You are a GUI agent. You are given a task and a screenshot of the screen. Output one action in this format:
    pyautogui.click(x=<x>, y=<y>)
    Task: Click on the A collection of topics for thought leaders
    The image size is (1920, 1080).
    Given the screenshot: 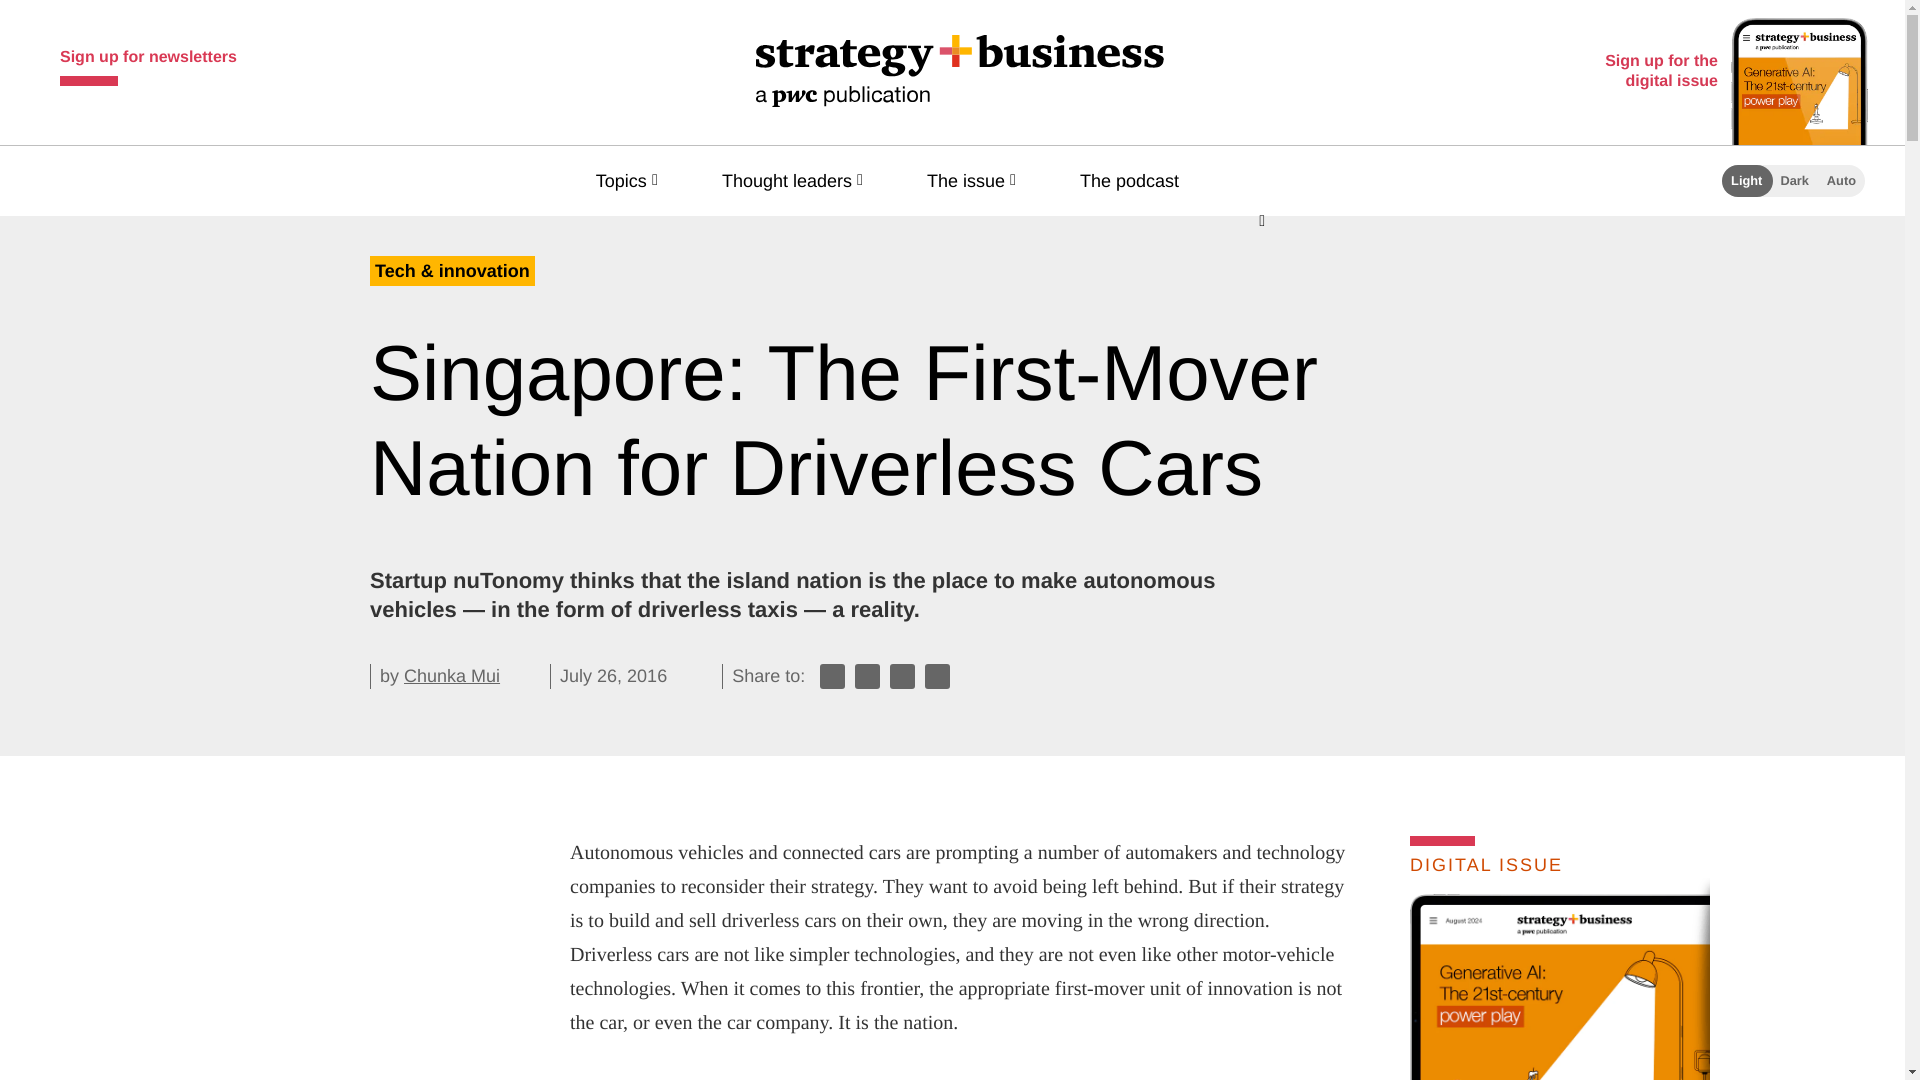 What is the action you would take?
    pyautogui.click(x=796, y=180)
    